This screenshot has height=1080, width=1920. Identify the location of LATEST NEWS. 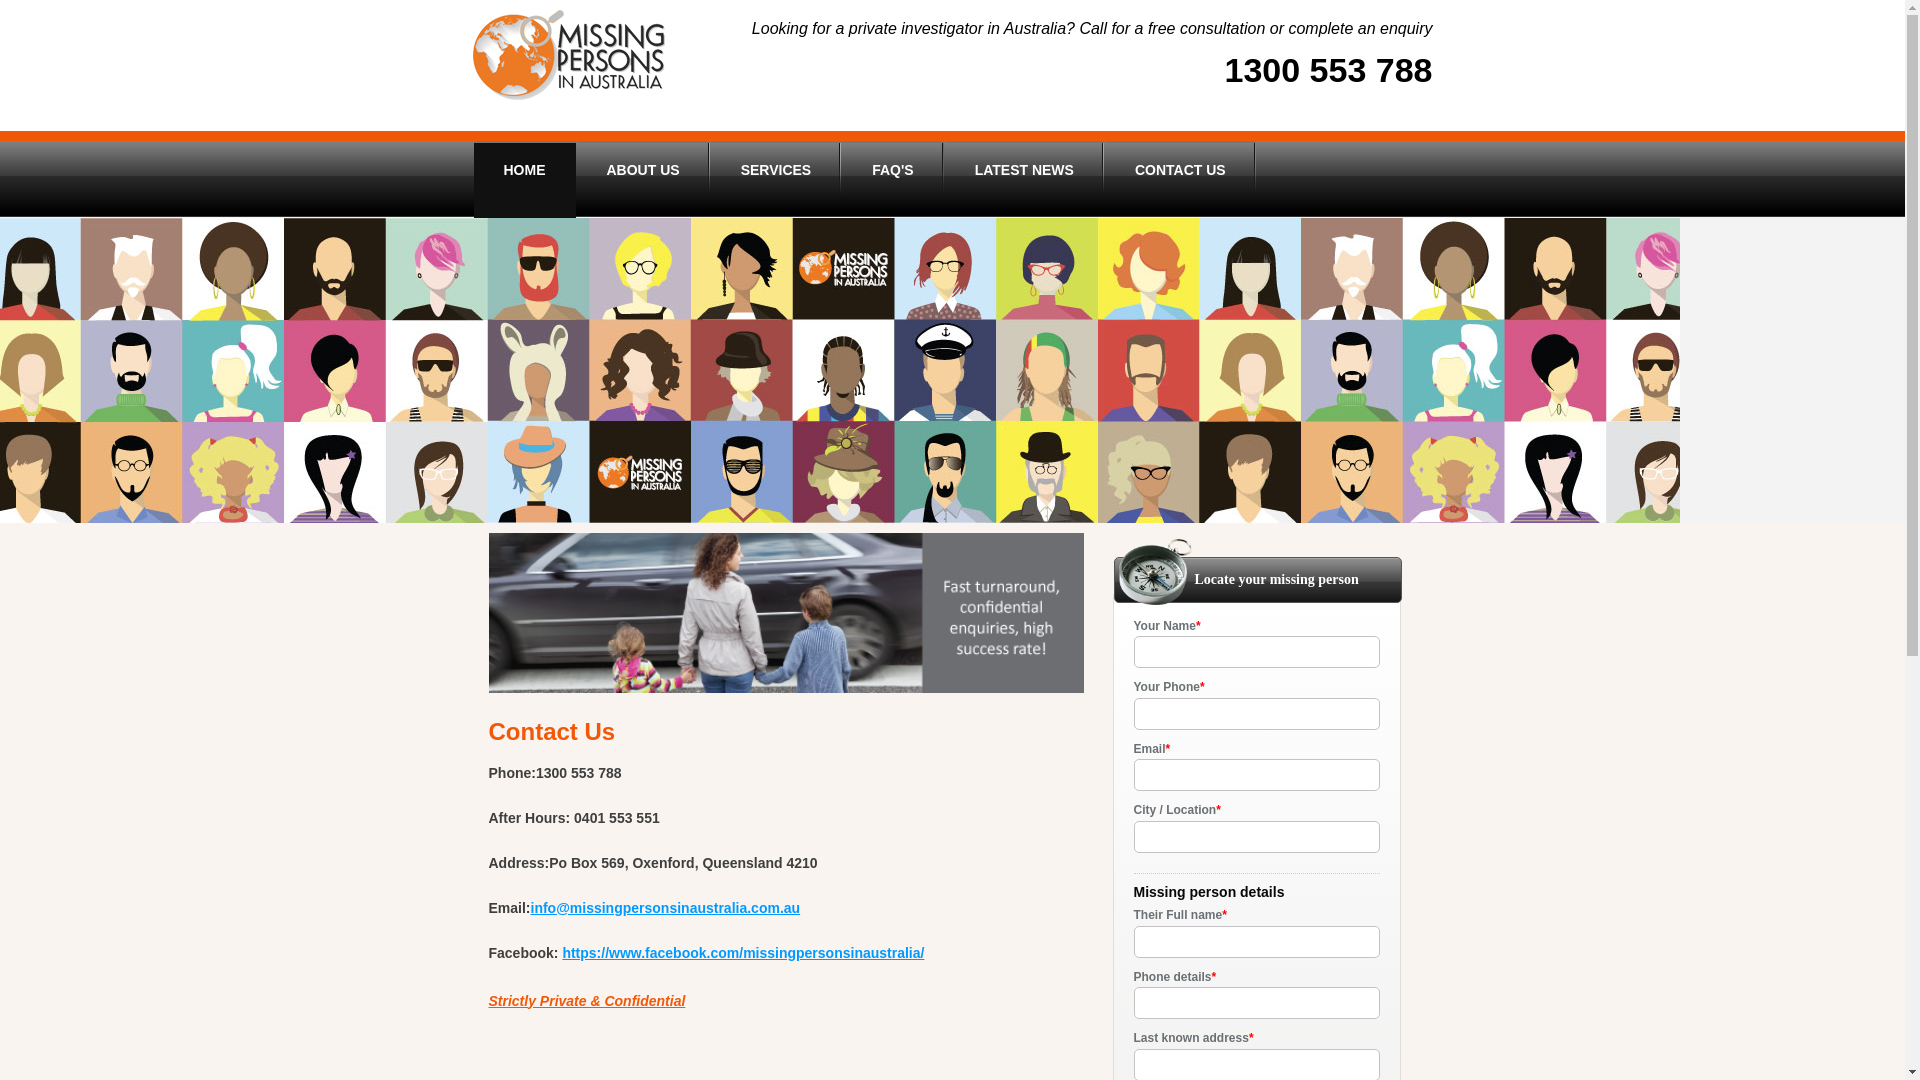
(1024, 180).